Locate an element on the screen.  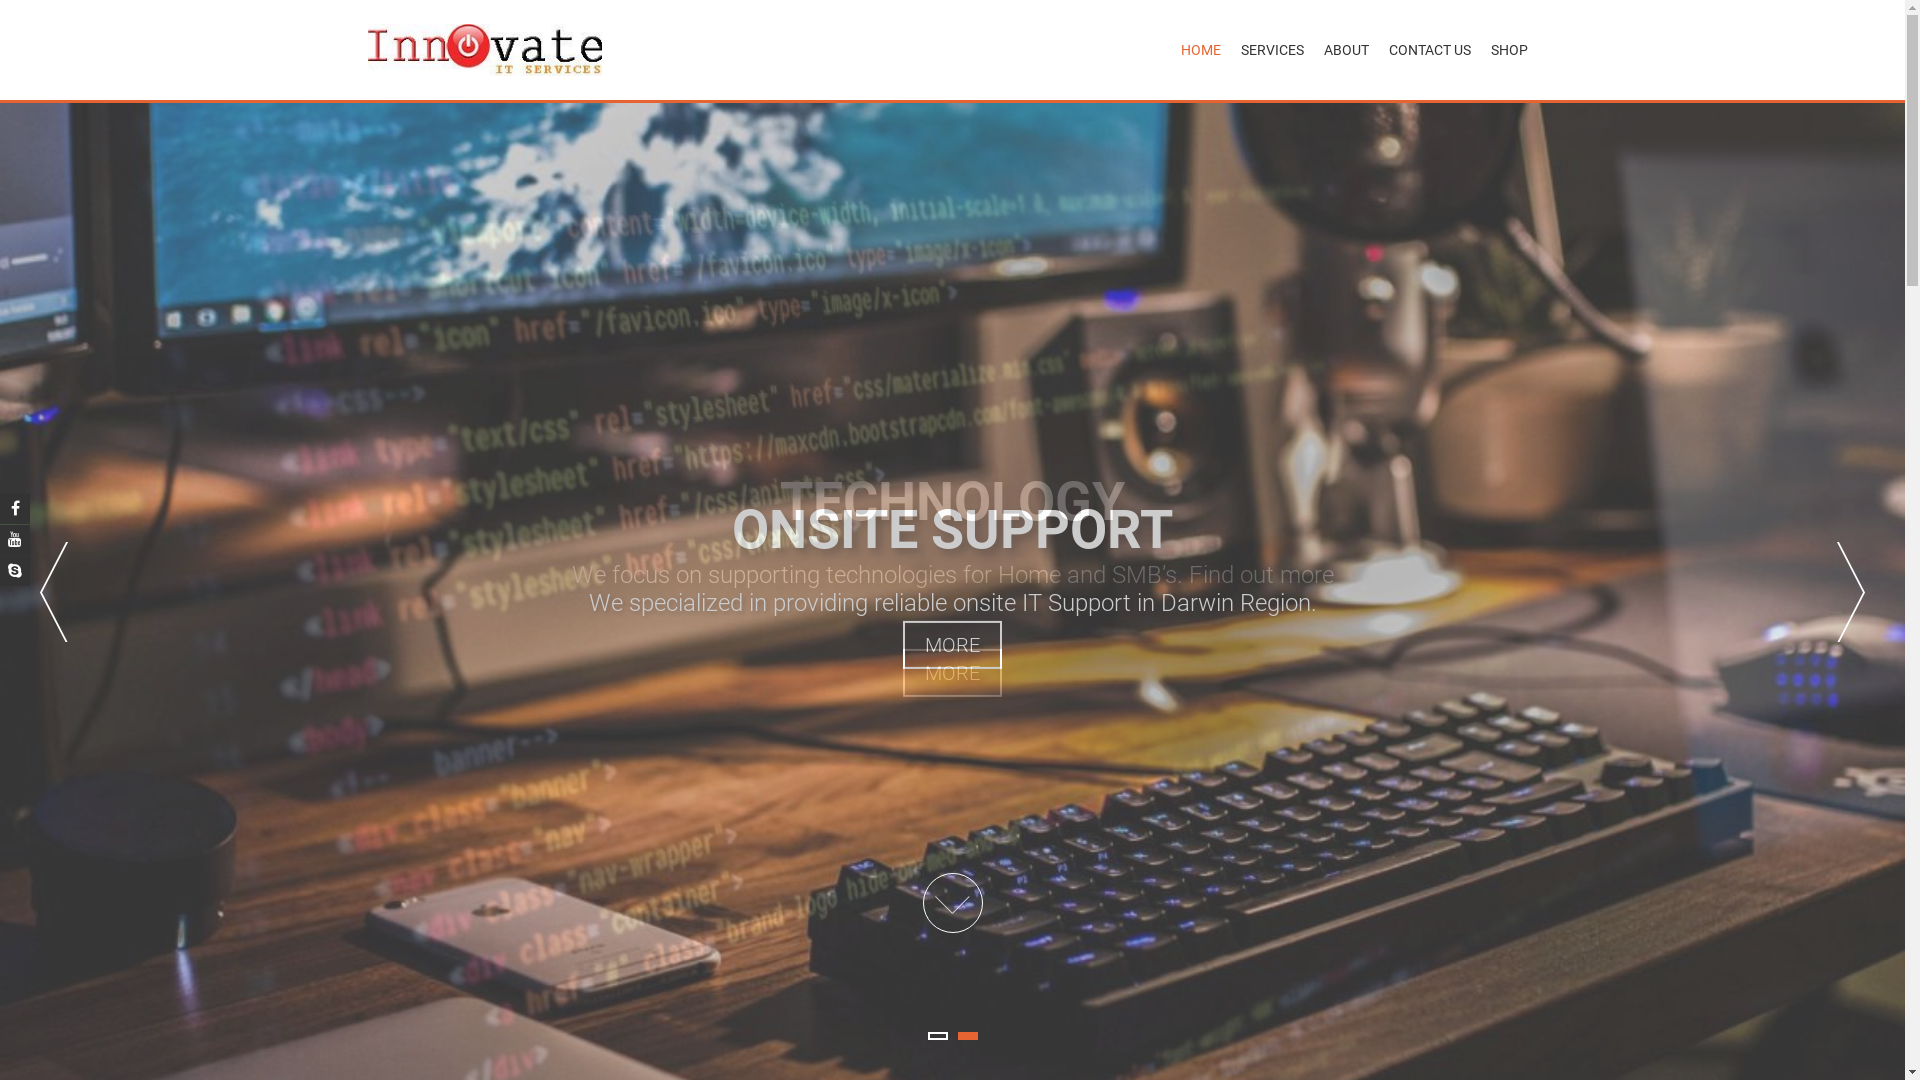
MORE is located at coordinates (952, 673).